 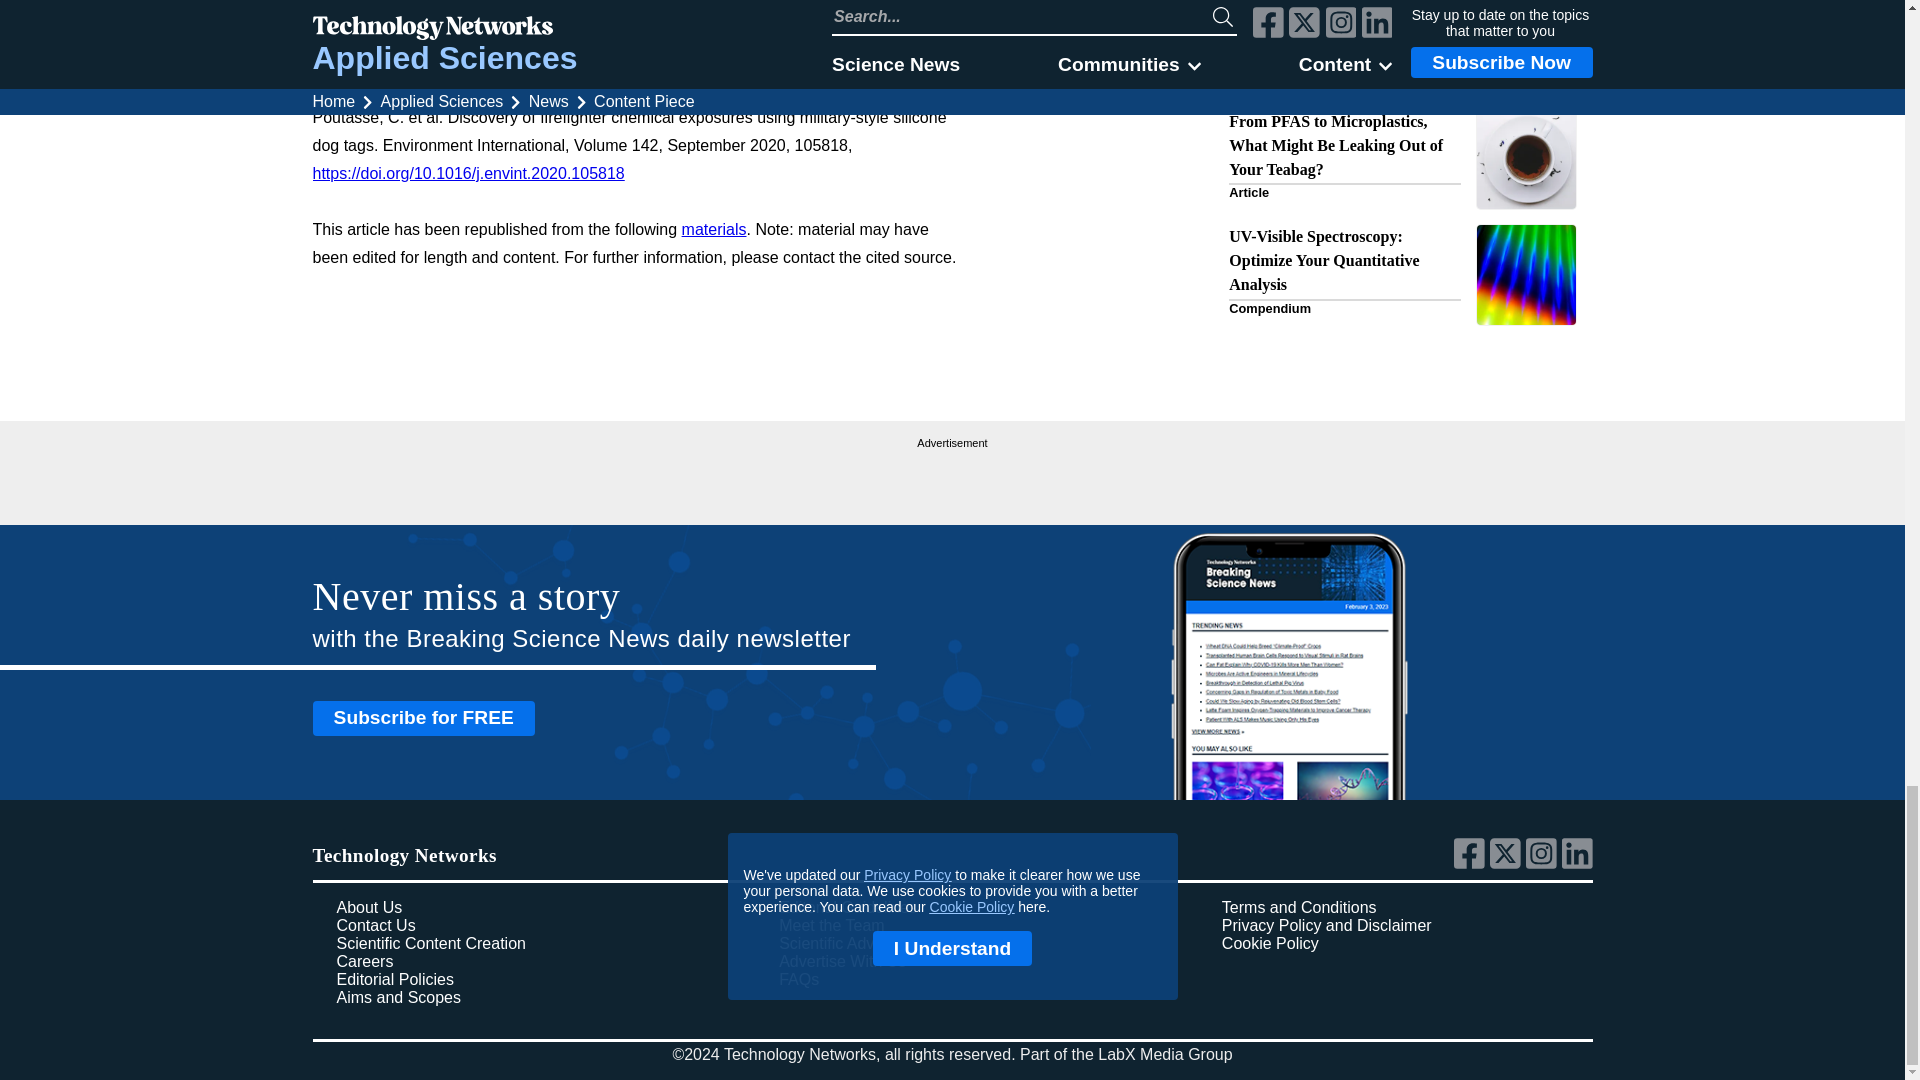 I want to click on 3rd party ad content, so click(x=952, y=478).